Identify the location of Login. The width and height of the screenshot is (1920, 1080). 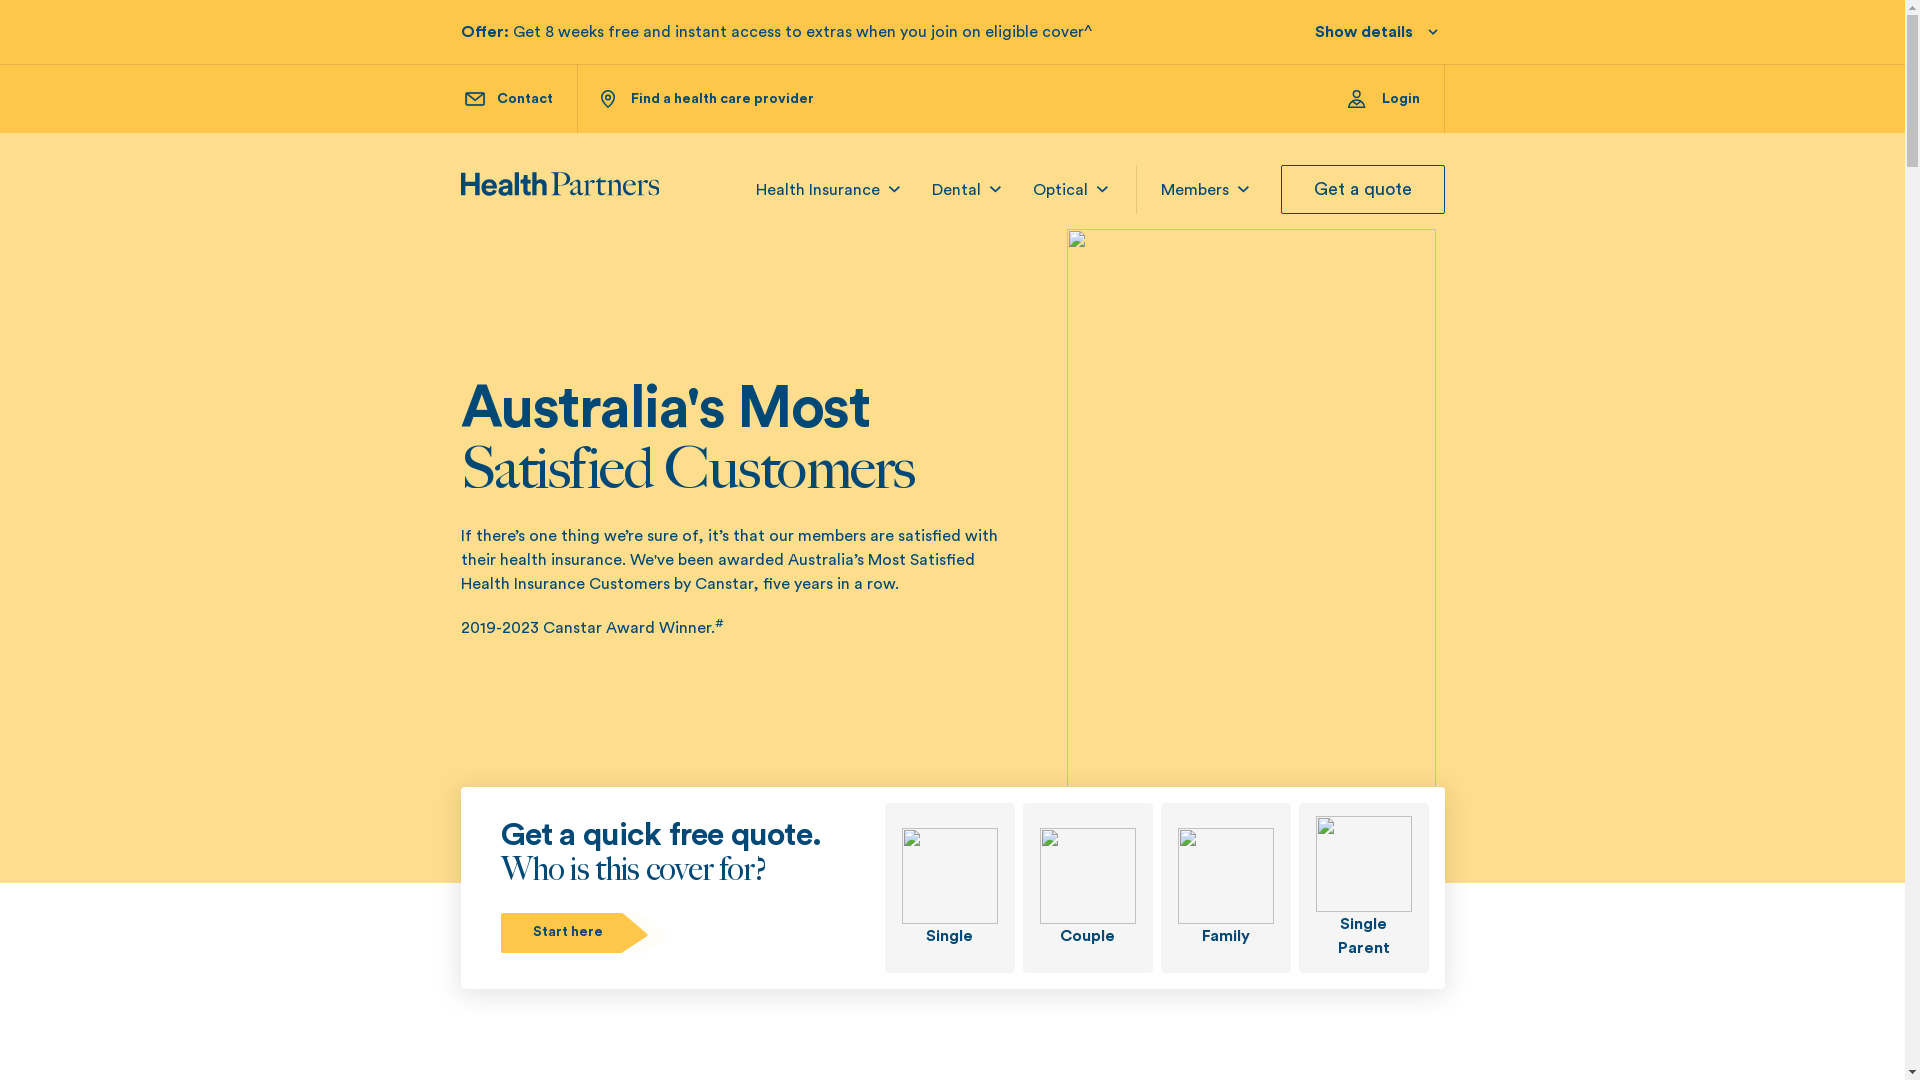
(1396, 99).